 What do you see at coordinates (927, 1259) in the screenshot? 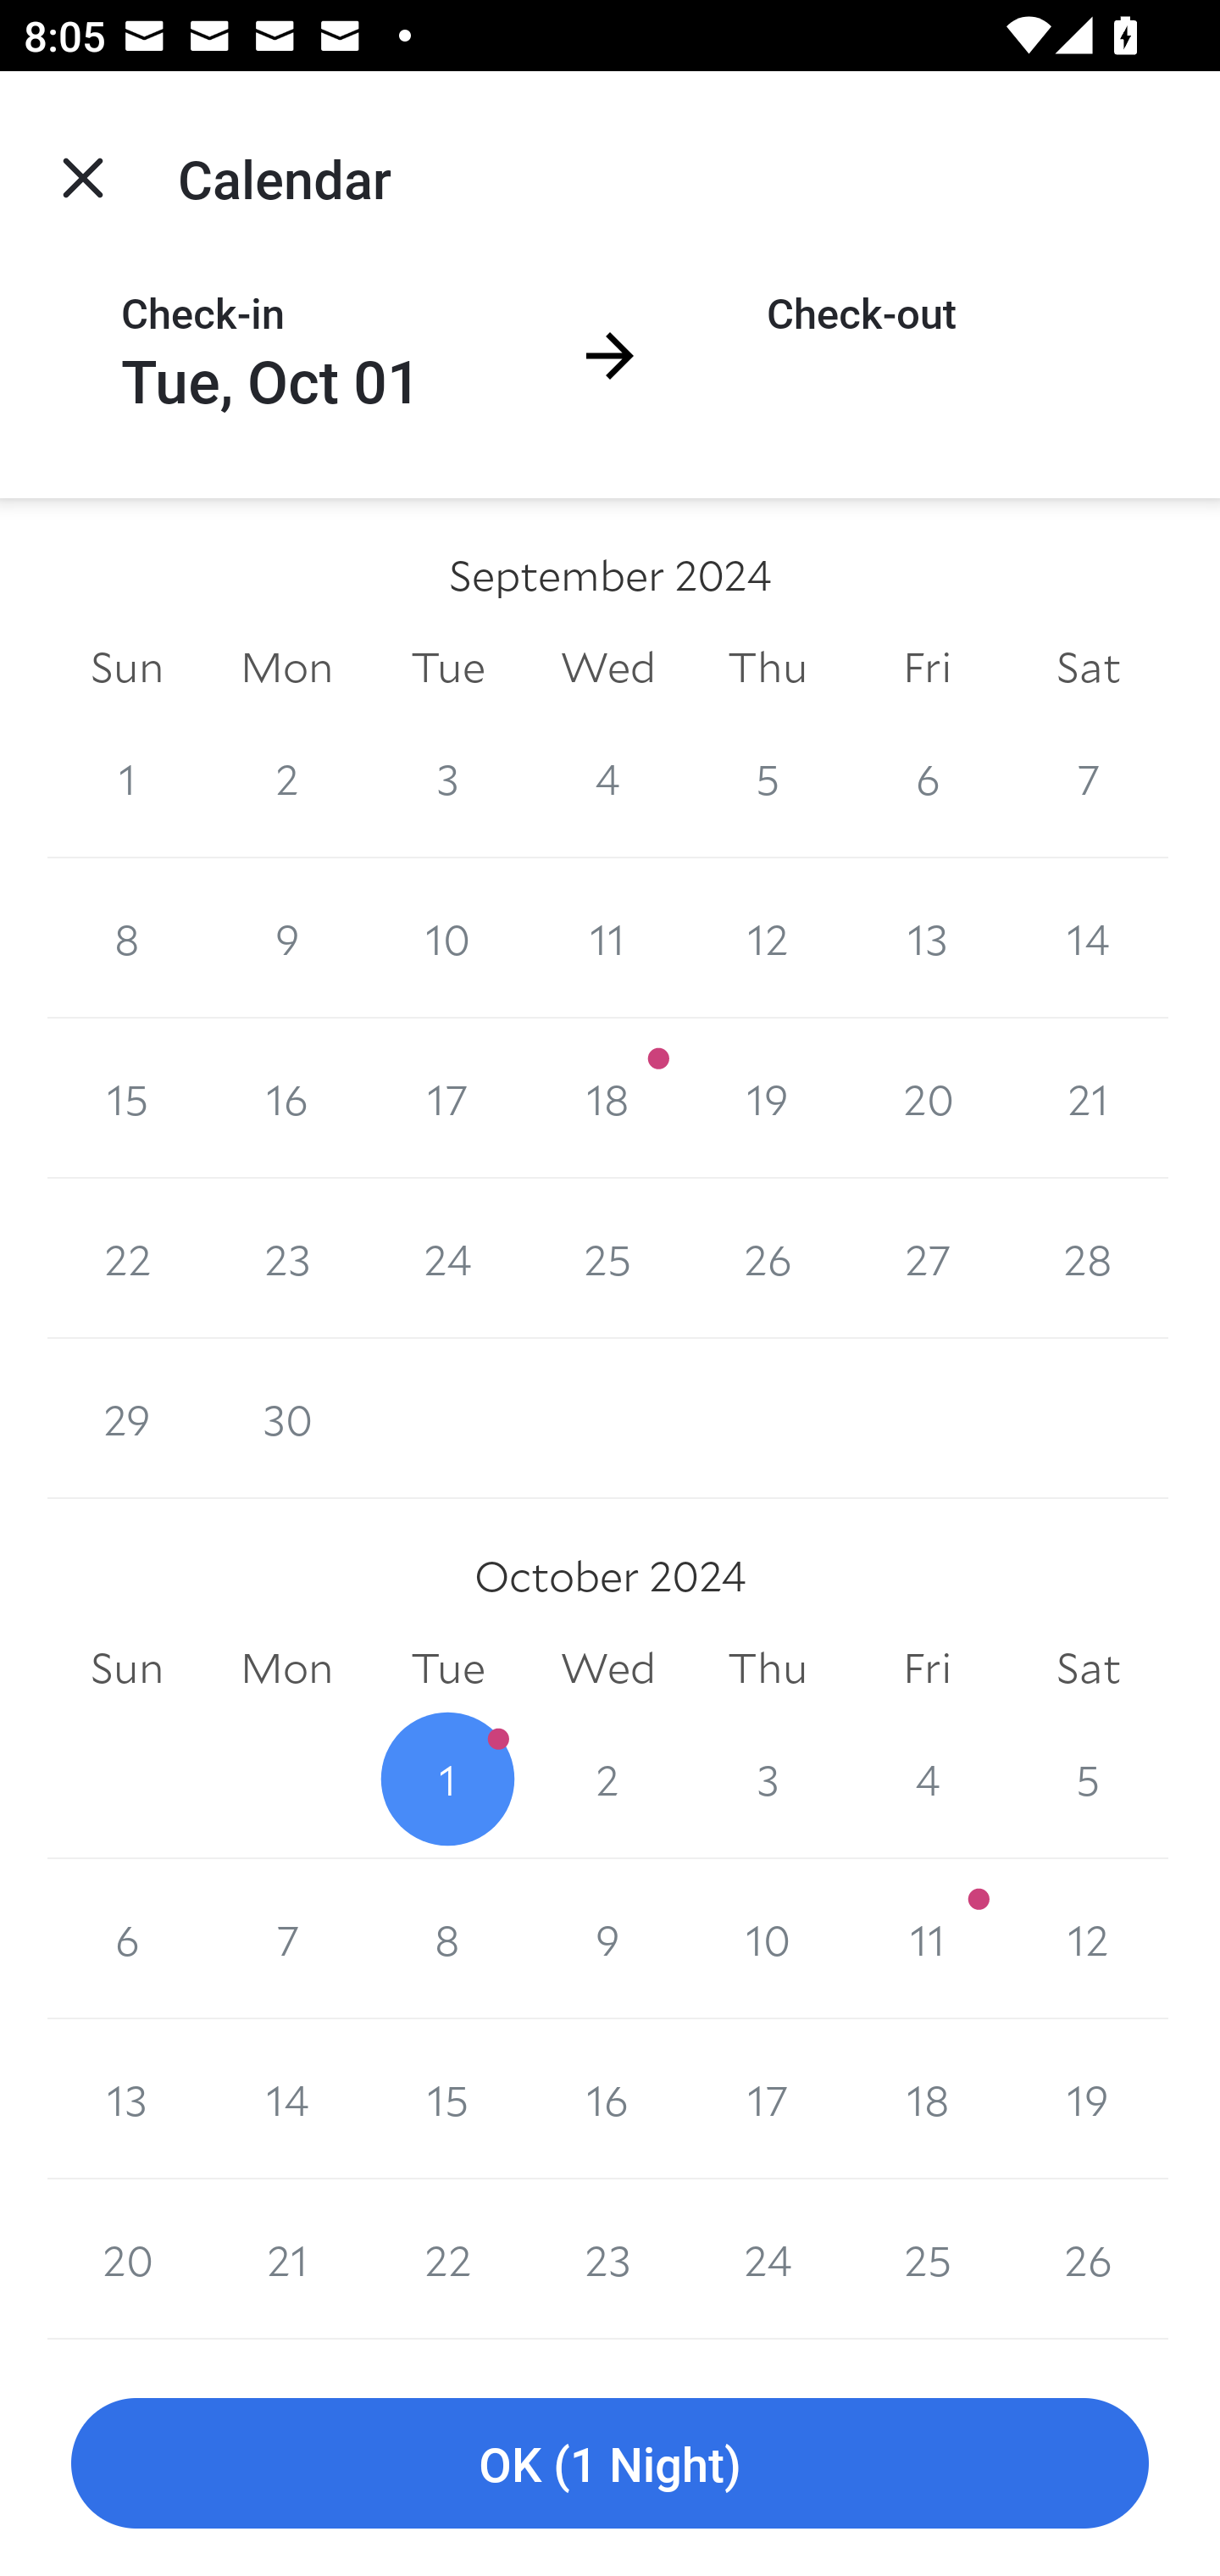
I see `27 27 September 2024` at bounding box center [927, 1259].